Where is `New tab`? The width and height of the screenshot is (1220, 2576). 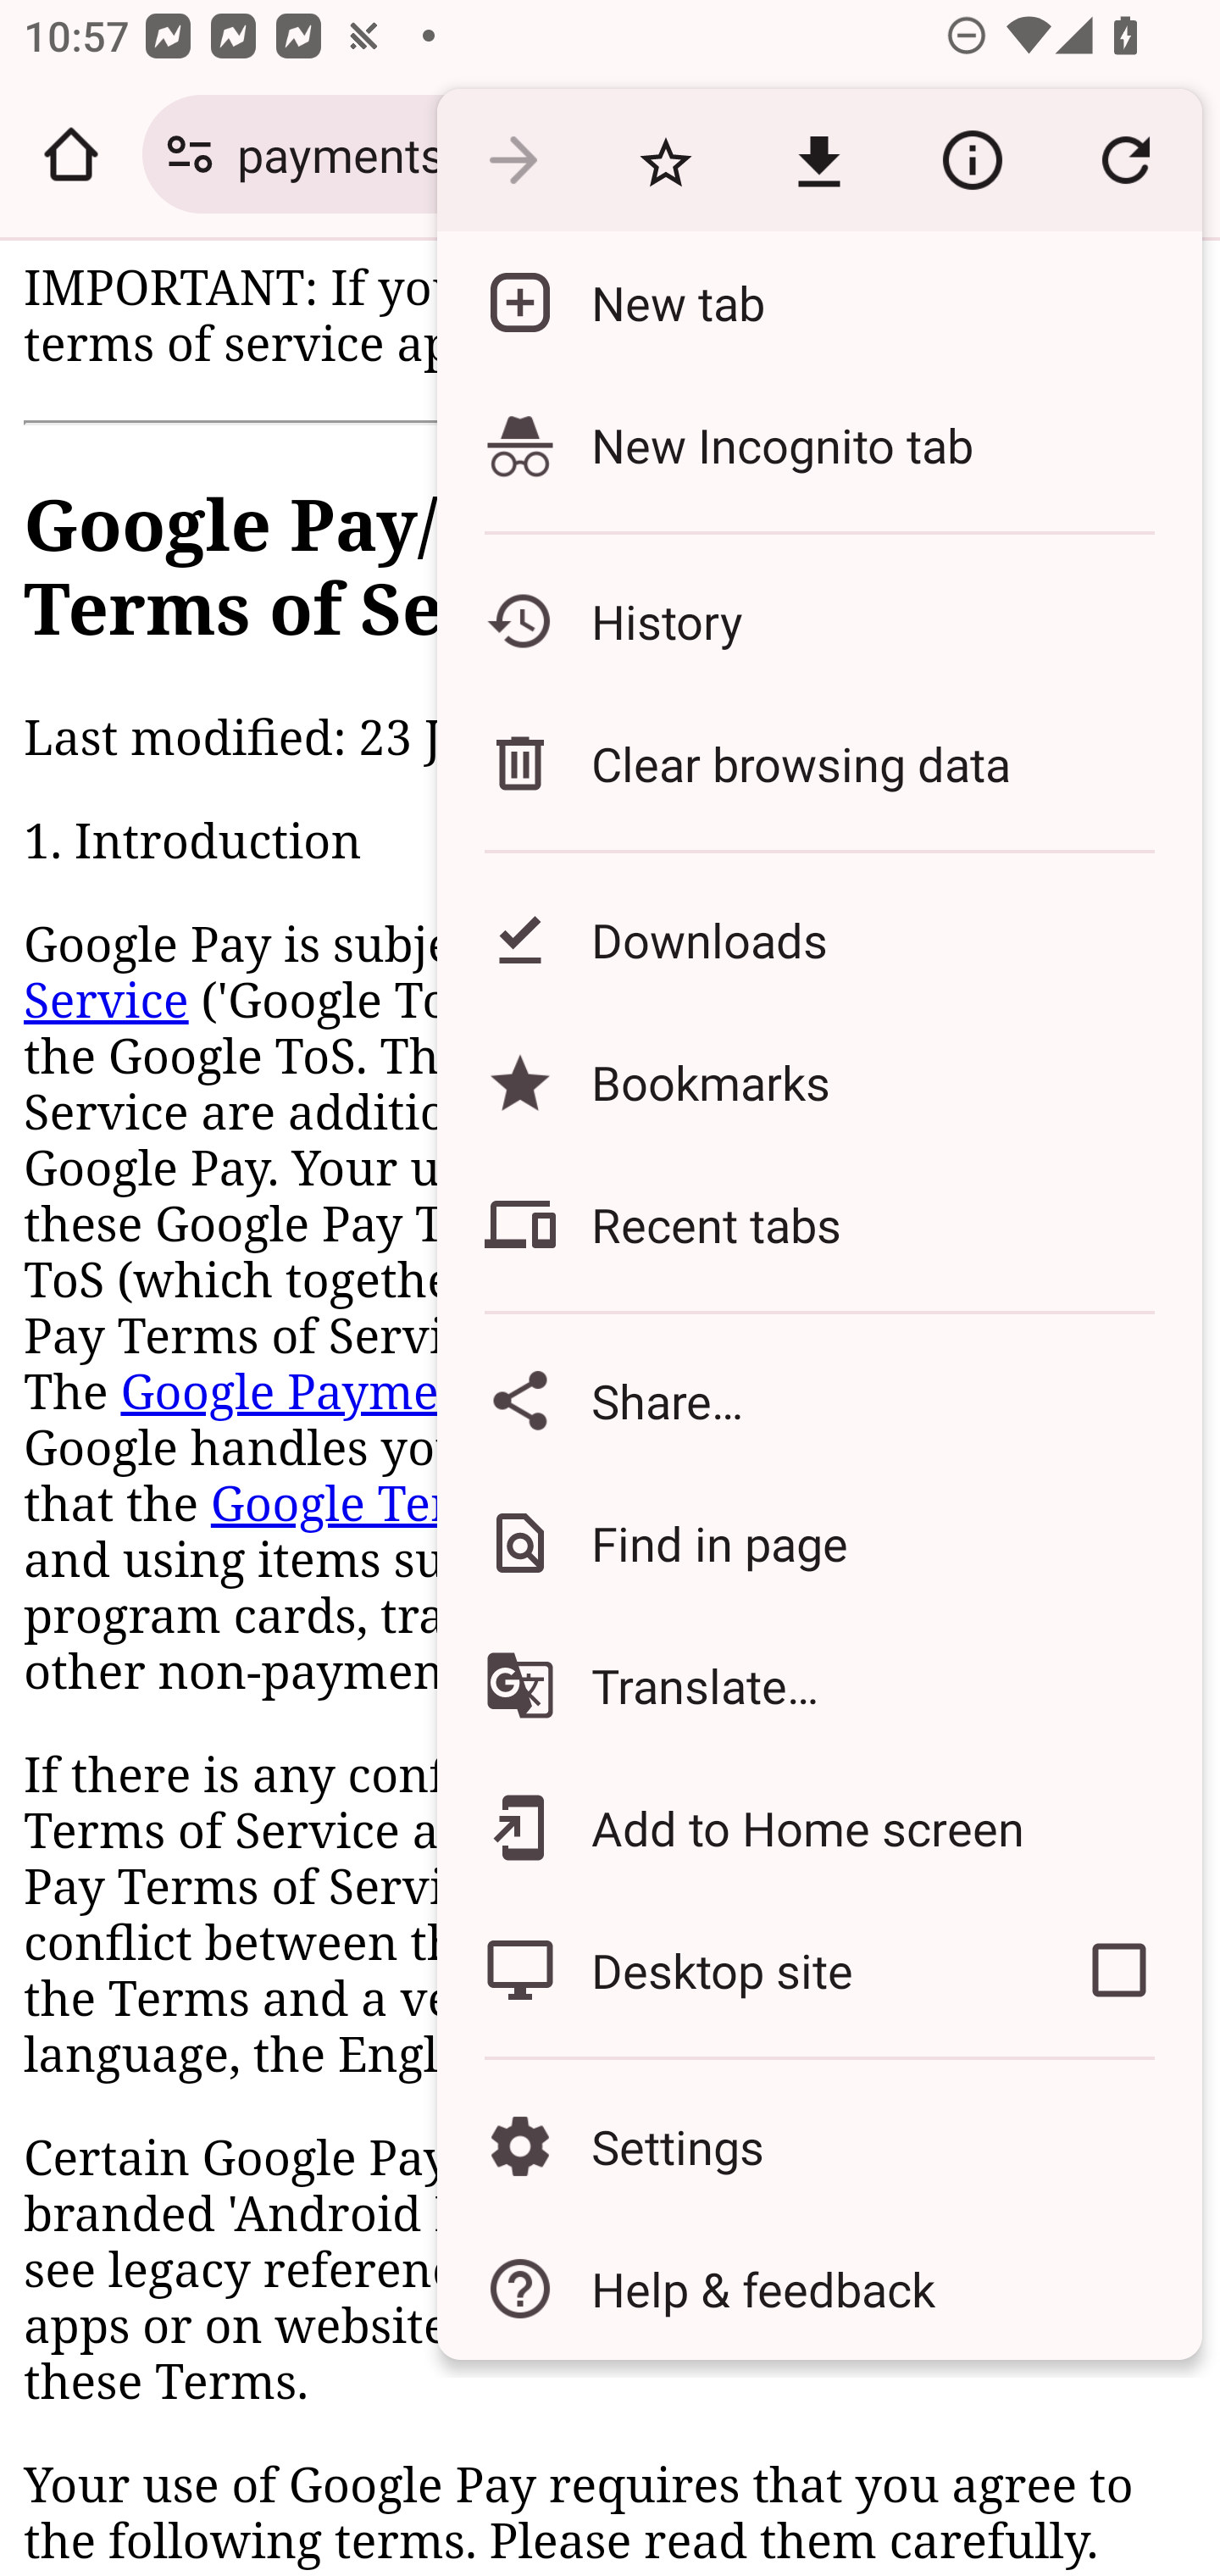
New tab is located at coordinates (818, 302).